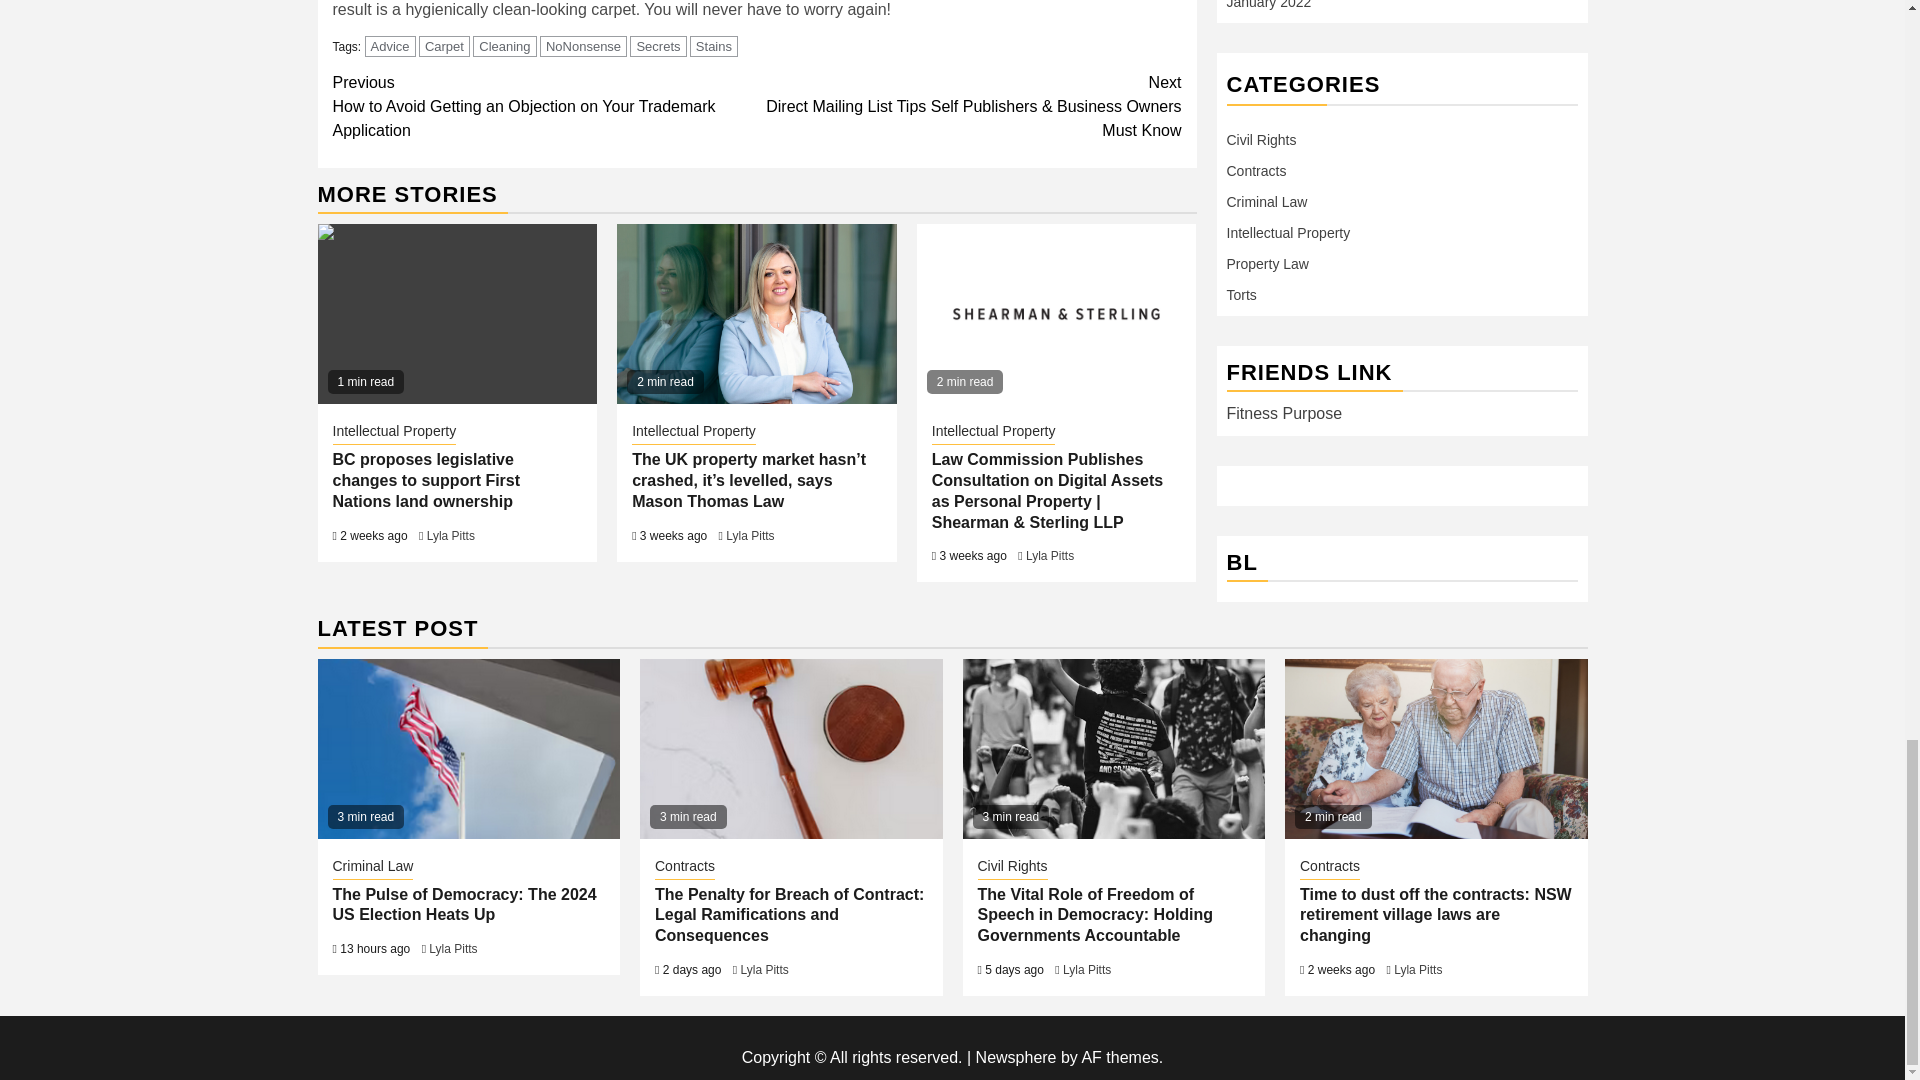 This screenshot has width=1920, height=1080. Describe the element at coordinates (444, 46) in the screenshot. I see `Carpet` at that location.